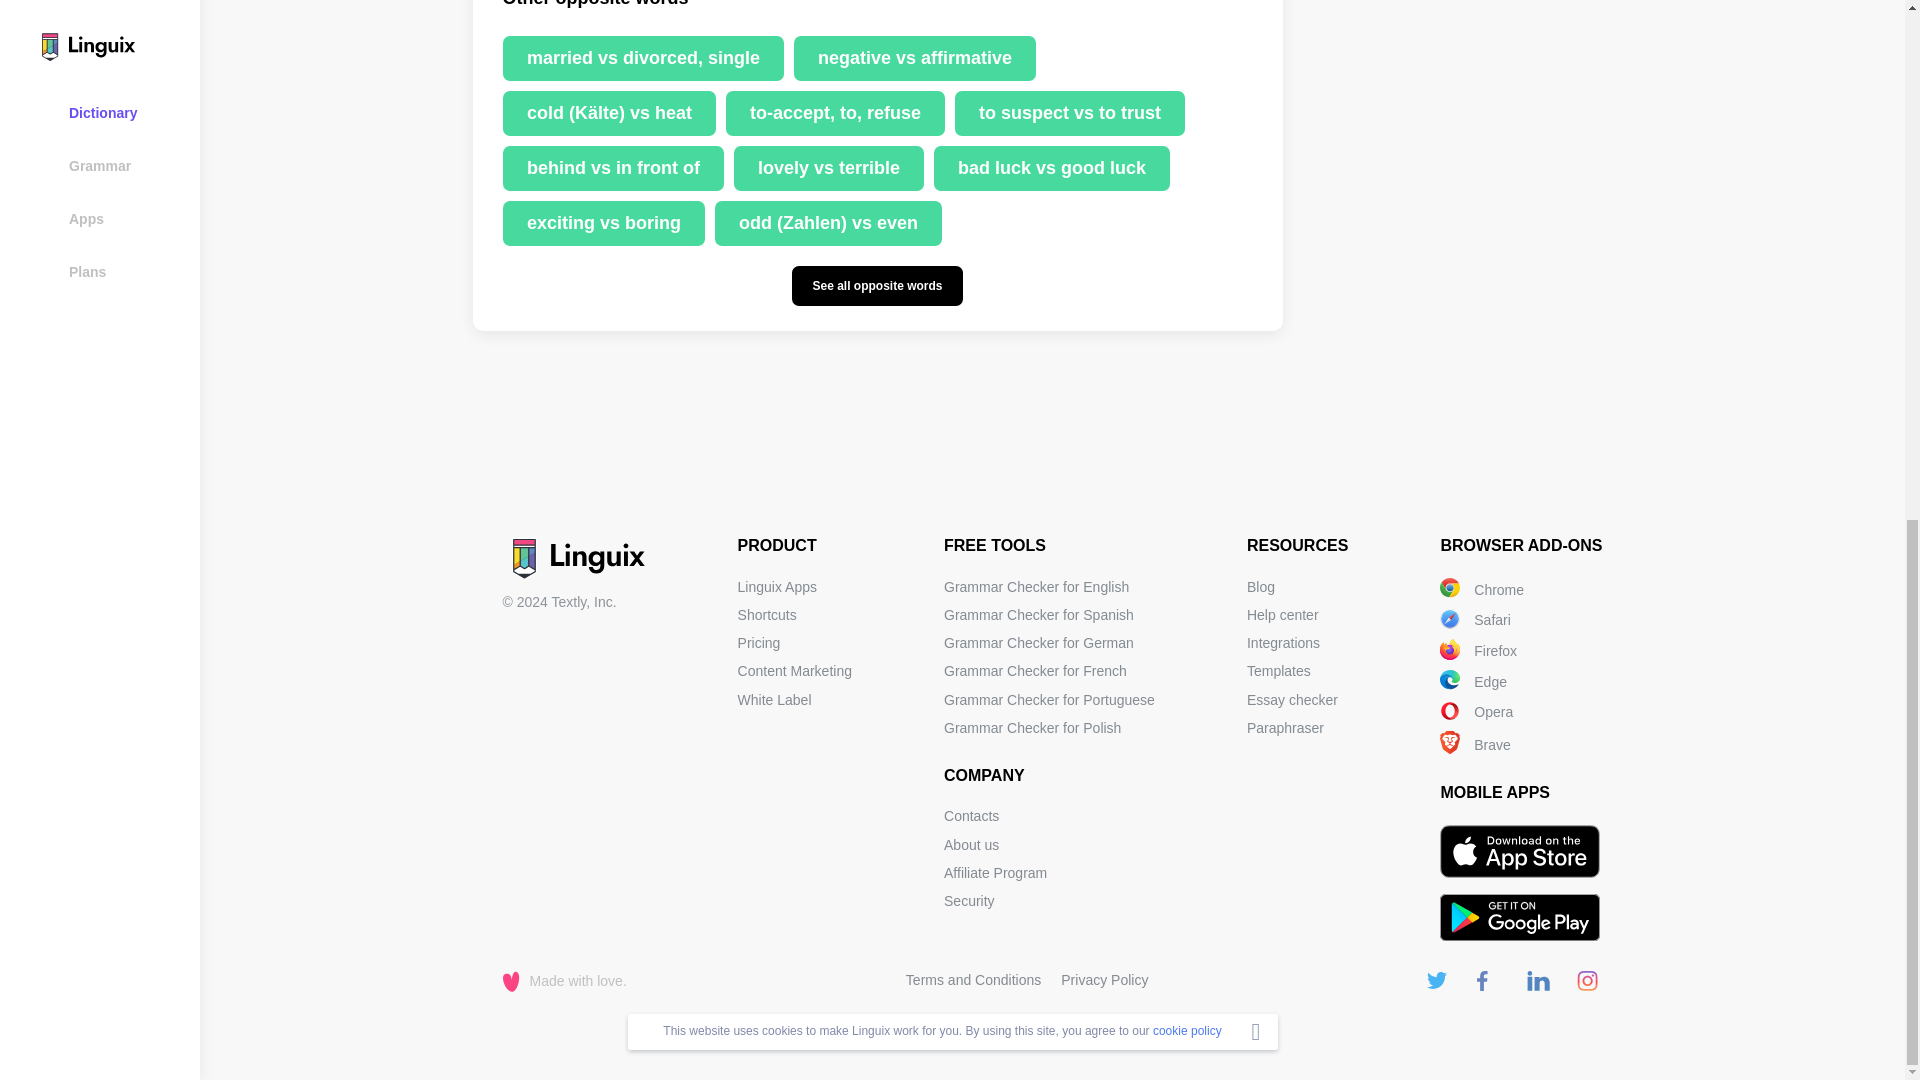  Describe the element at coordinates (612, 168) in the screenshot. I see `behind vs in front of` at that location.